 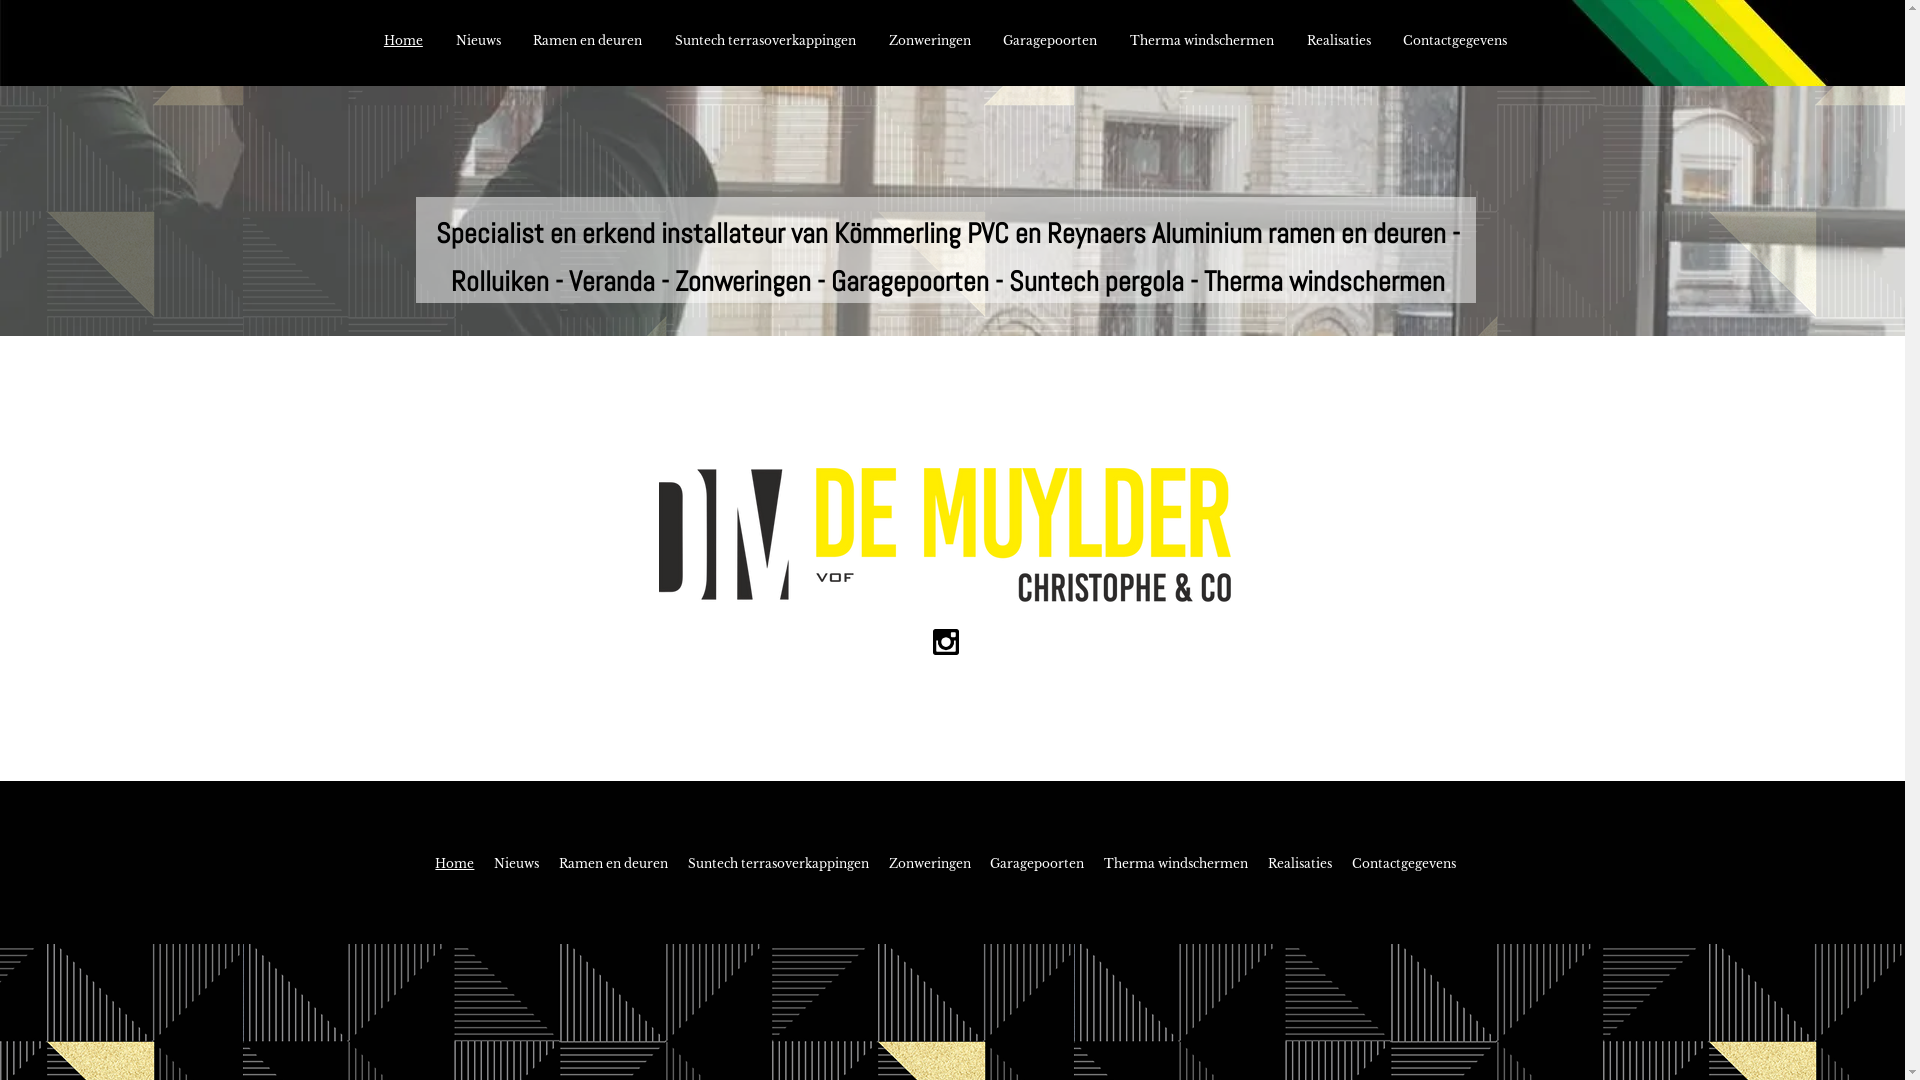 I want to click on Home, so click(x=404, y=41).